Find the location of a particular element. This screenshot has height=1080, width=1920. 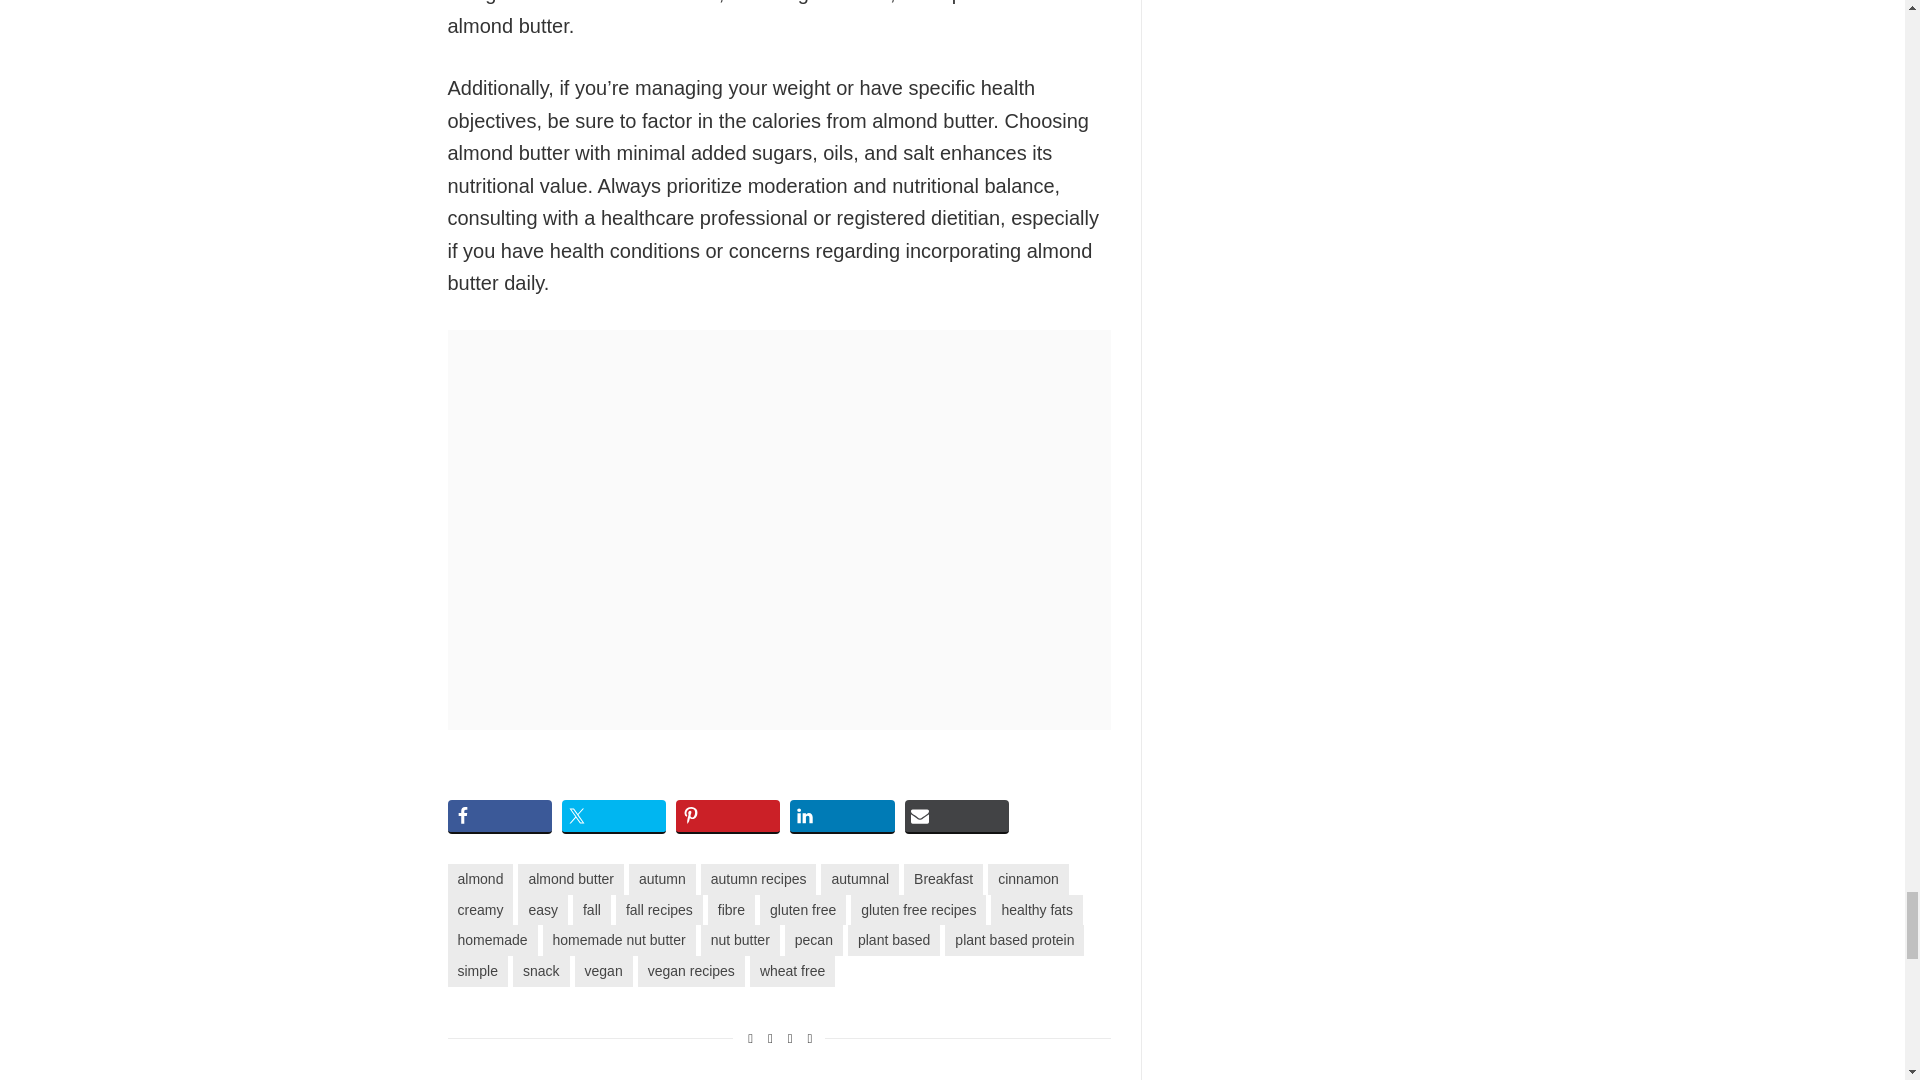

autumn is located at coordinates (662, 880).